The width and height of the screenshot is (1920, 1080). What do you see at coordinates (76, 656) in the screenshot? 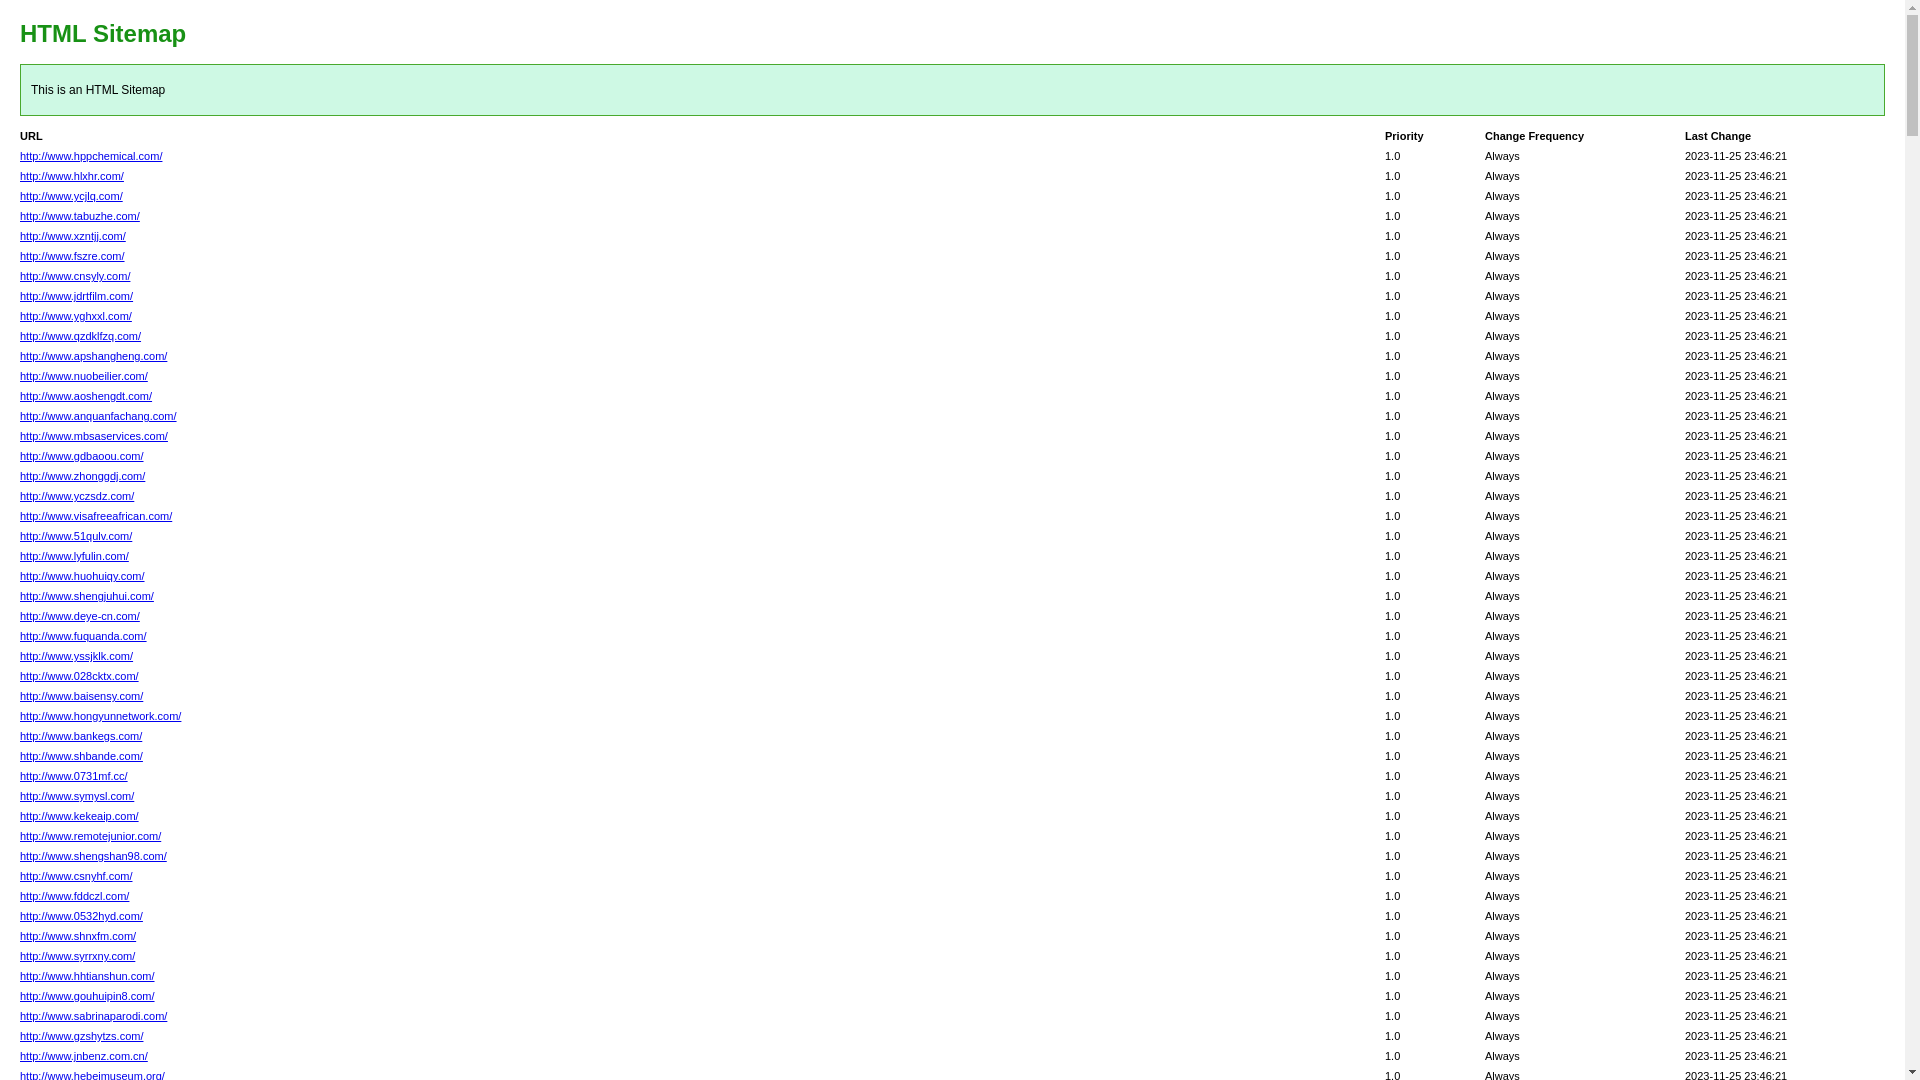
I see `http://www.yssjklk.com/` at bounding box center [76, 656].